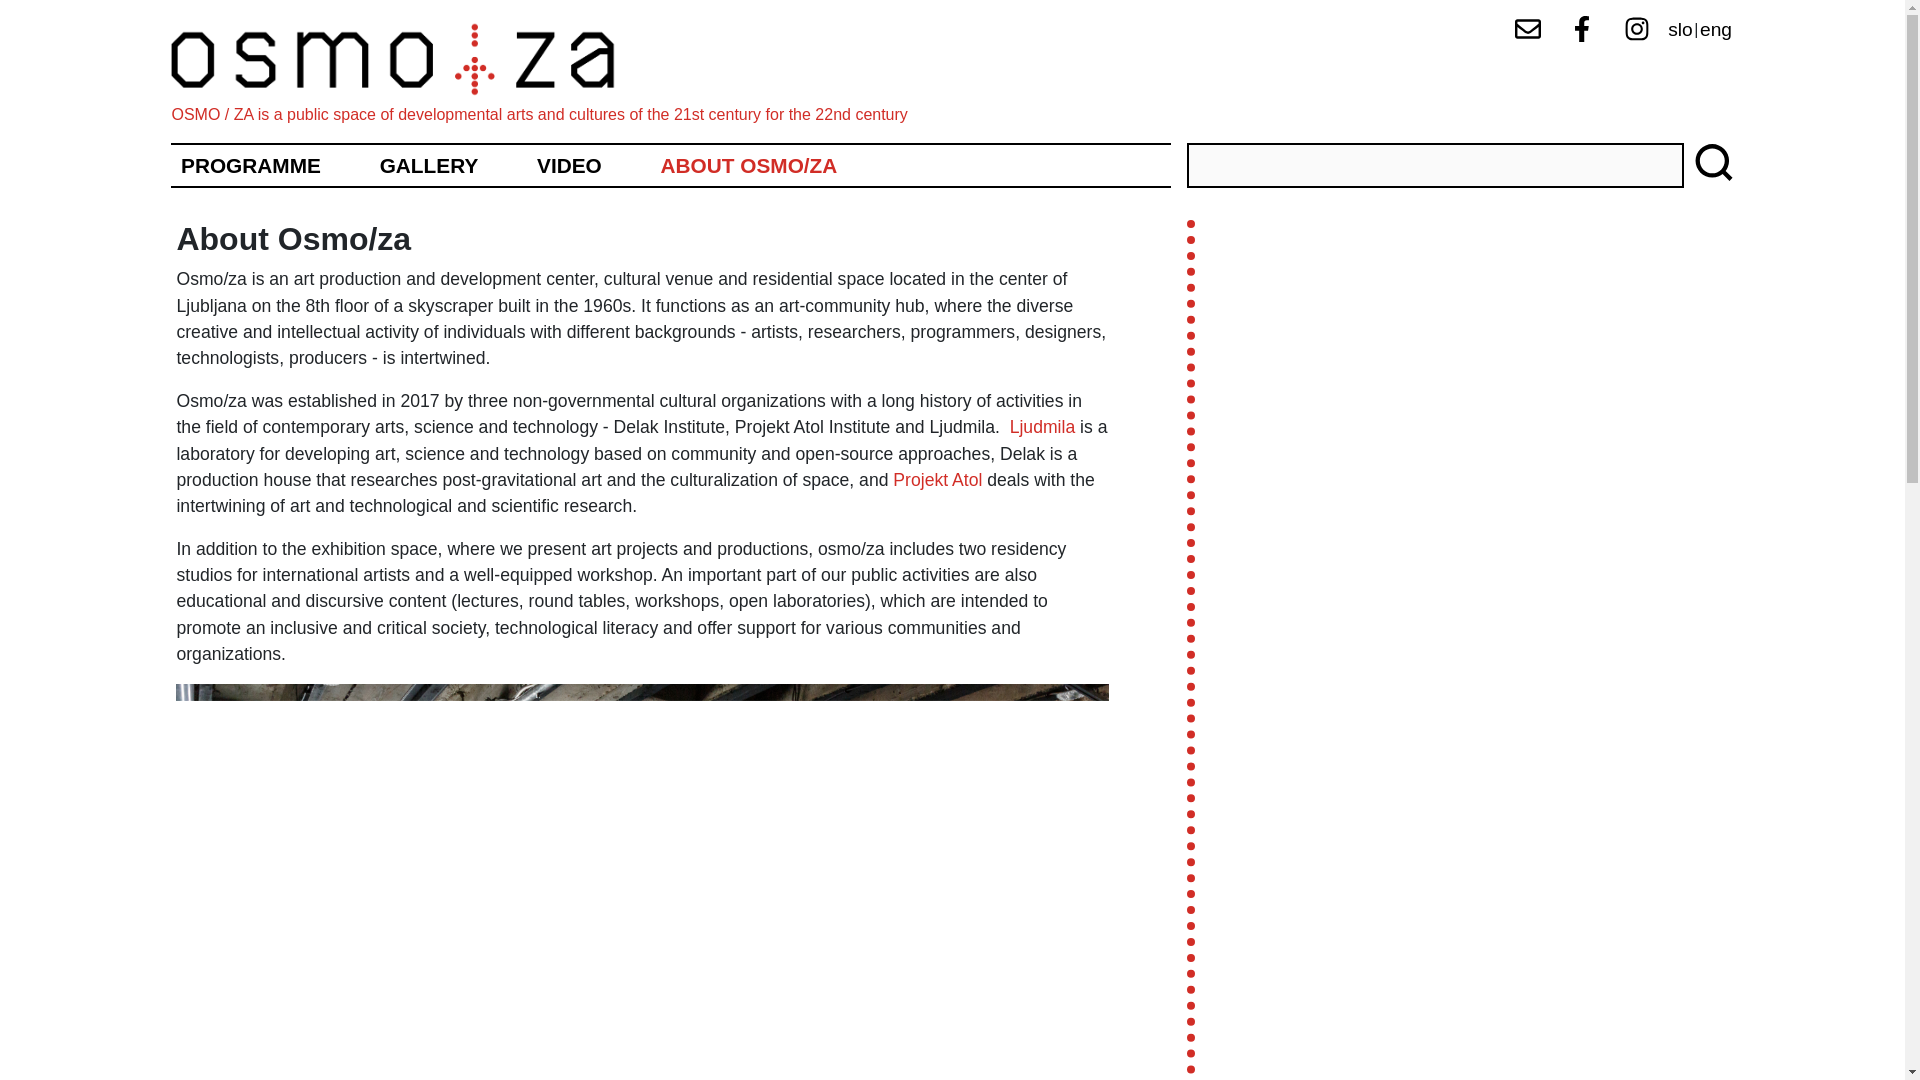 The height and width of the screenshot is (1080, 1920). I want to click on VIDEO, so click(570, 166).